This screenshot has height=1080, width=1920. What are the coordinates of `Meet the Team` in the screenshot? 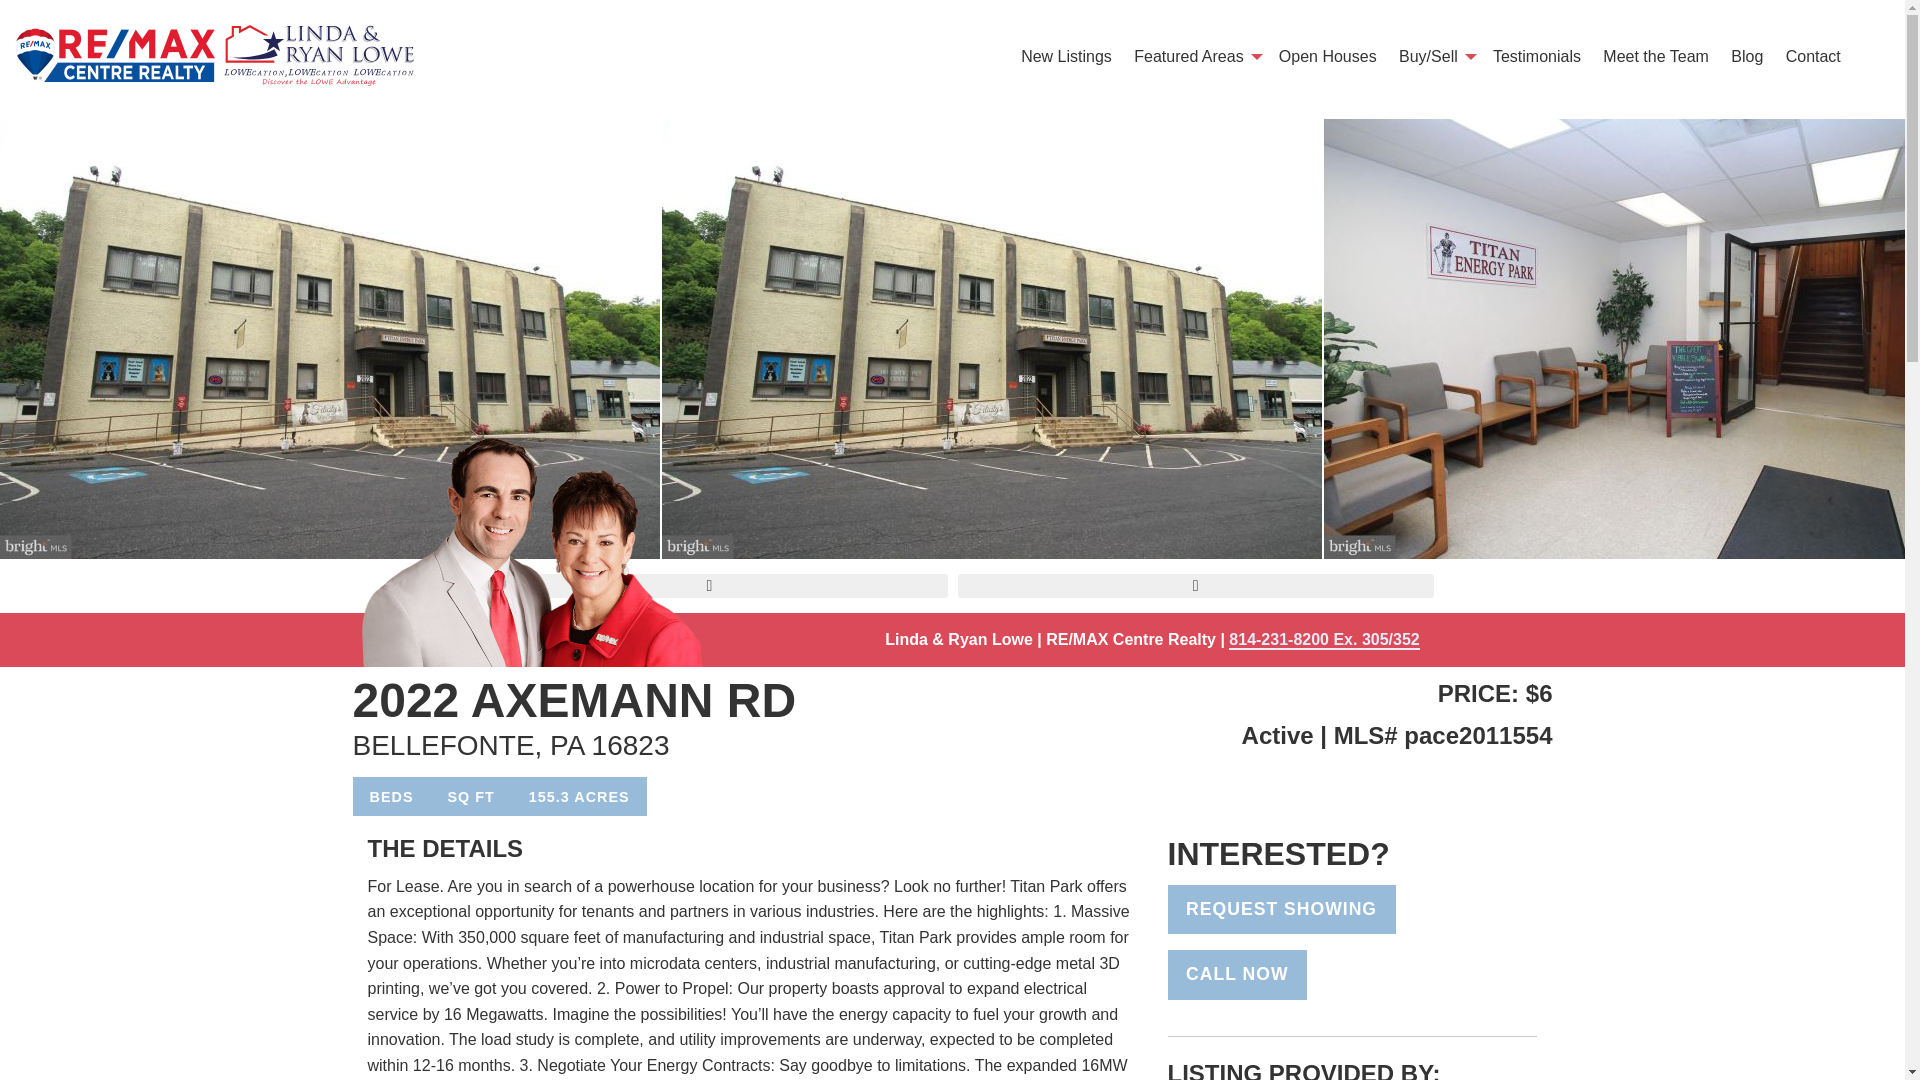 It's located at (1656, 56).